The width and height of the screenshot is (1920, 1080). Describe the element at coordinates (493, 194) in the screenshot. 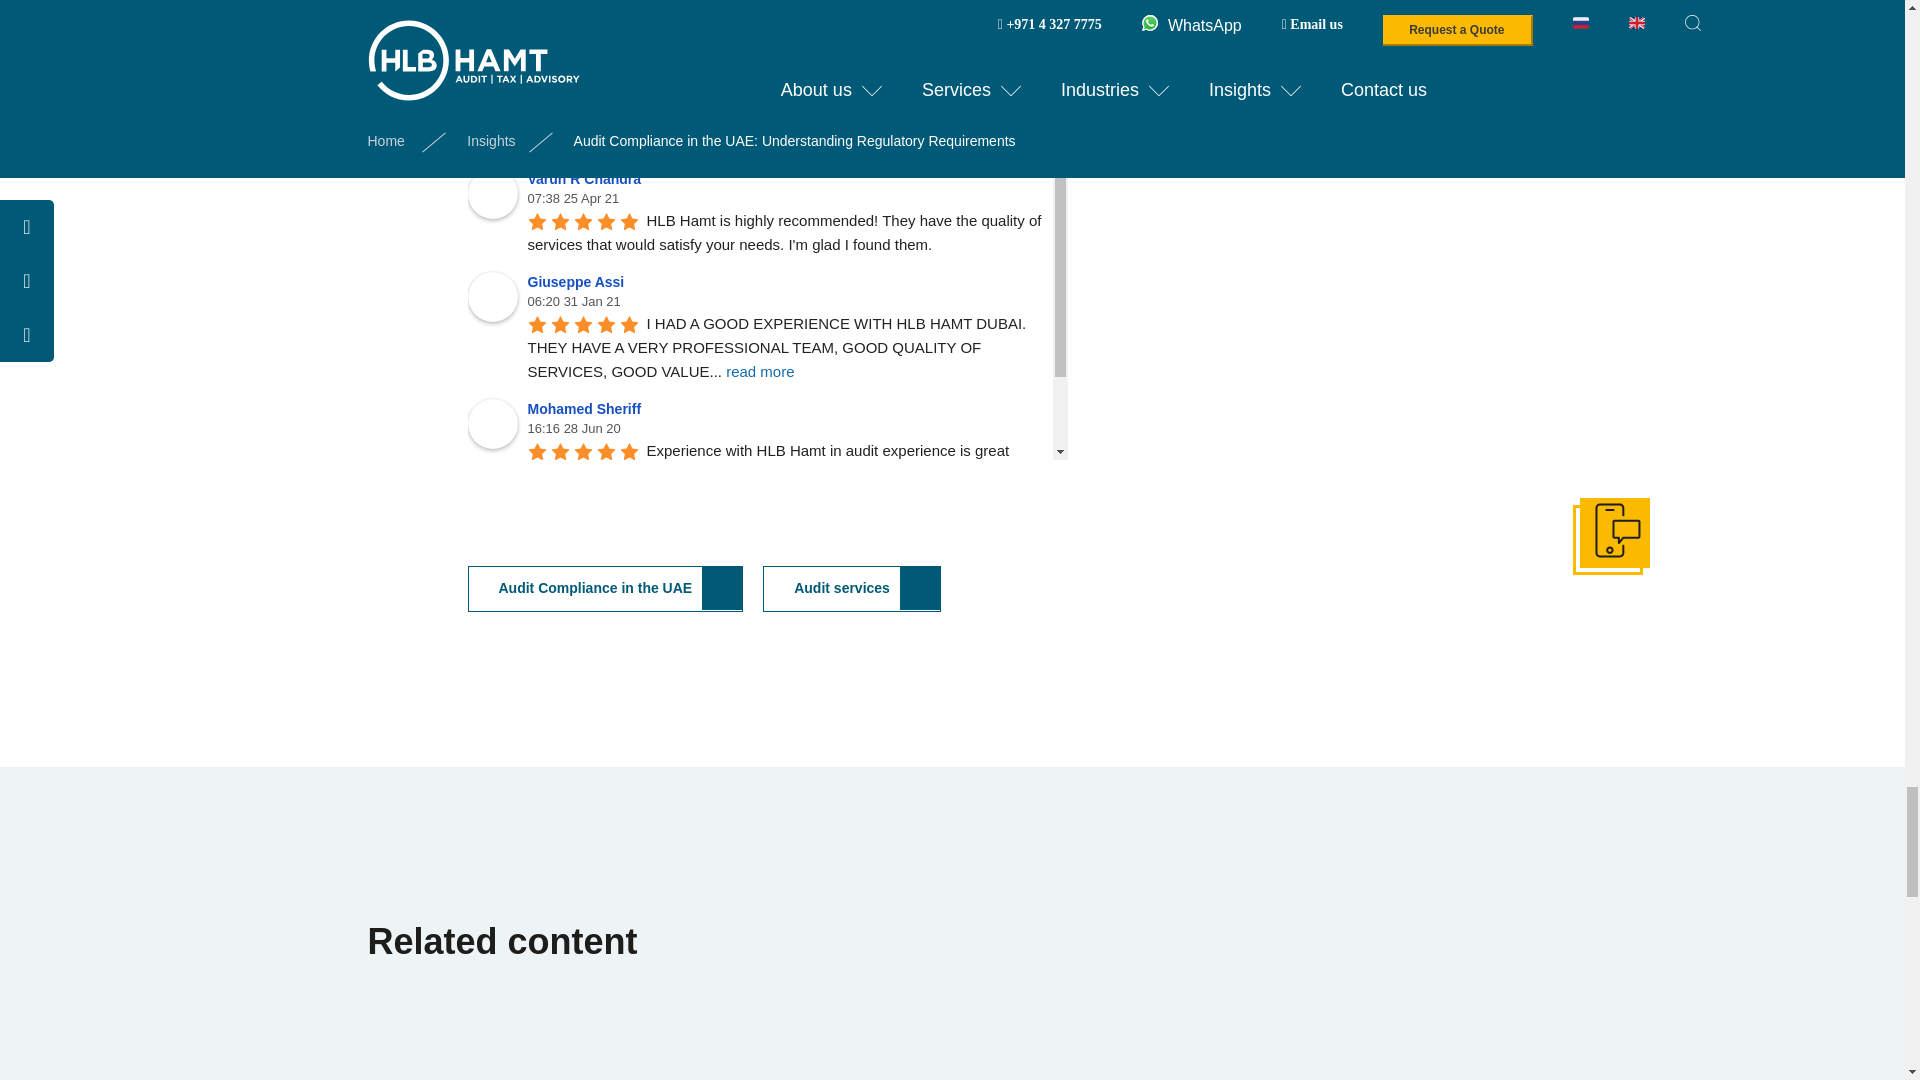

I see `Varun R Chandra` at that location.